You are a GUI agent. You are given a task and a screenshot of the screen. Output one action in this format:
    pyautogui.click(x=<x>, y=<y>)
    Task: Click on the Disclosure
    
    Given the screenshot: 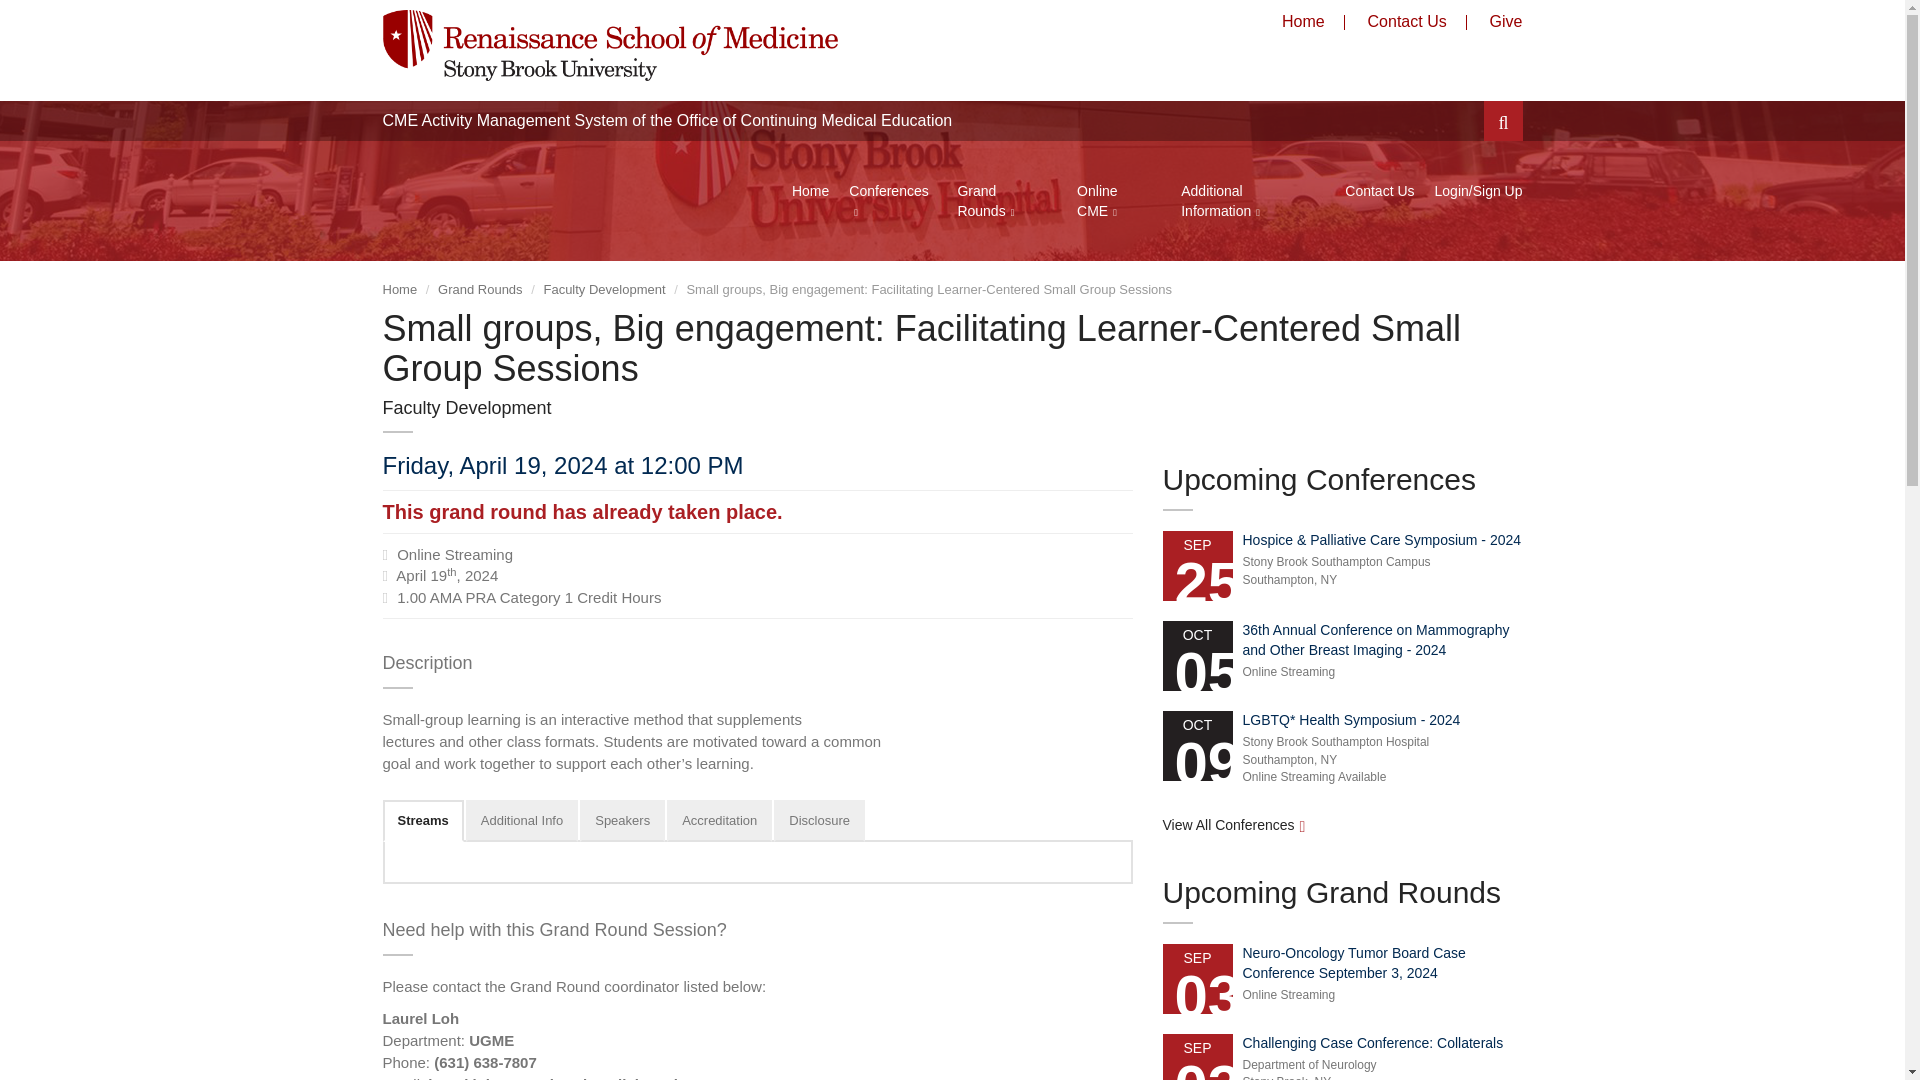 What is the action you would take?
    pyautogui.click(x=819, y=822)
    